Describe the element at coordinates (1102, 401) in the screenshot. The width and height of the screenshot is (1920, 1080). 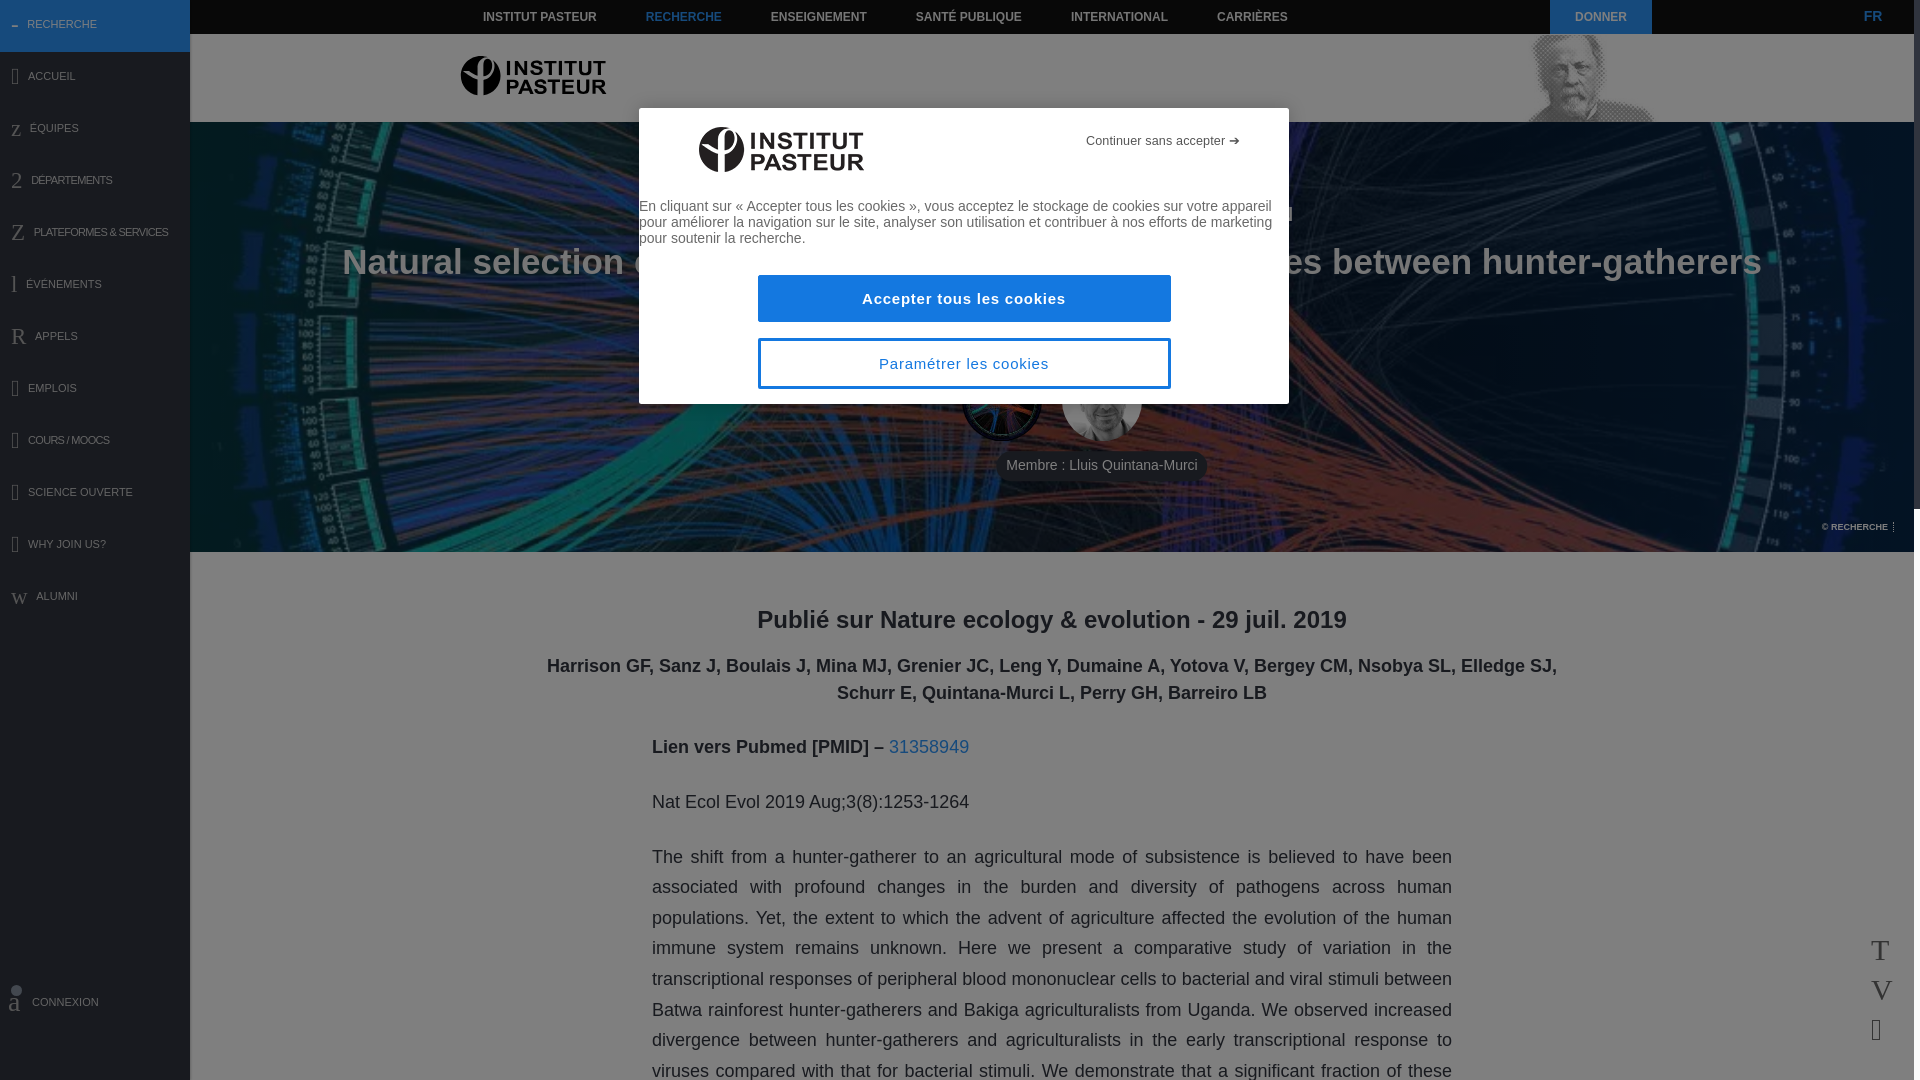
I see `Membre : Lluis Quintana-Murci` at that location.